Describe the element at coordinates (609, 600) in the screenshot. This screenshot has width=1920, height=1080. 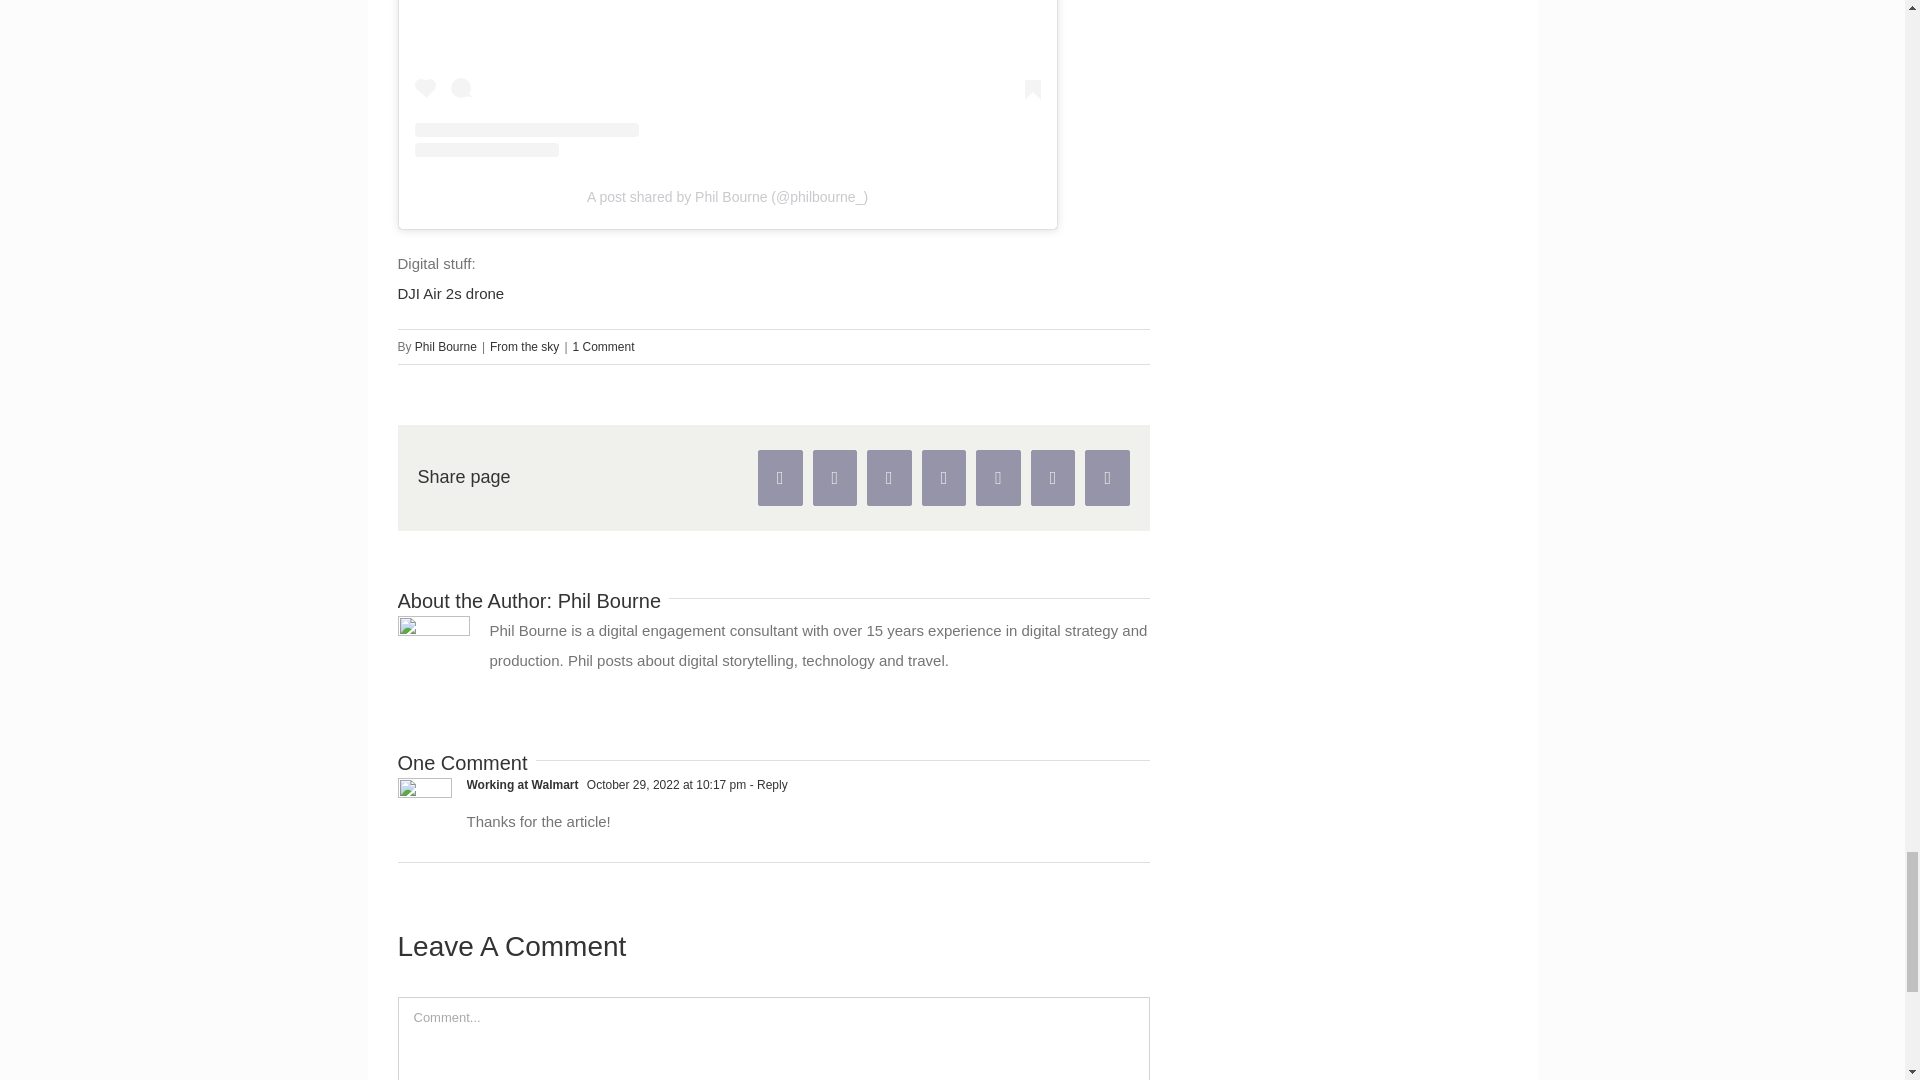
I see `Posts by Phil Bourne` at that location.